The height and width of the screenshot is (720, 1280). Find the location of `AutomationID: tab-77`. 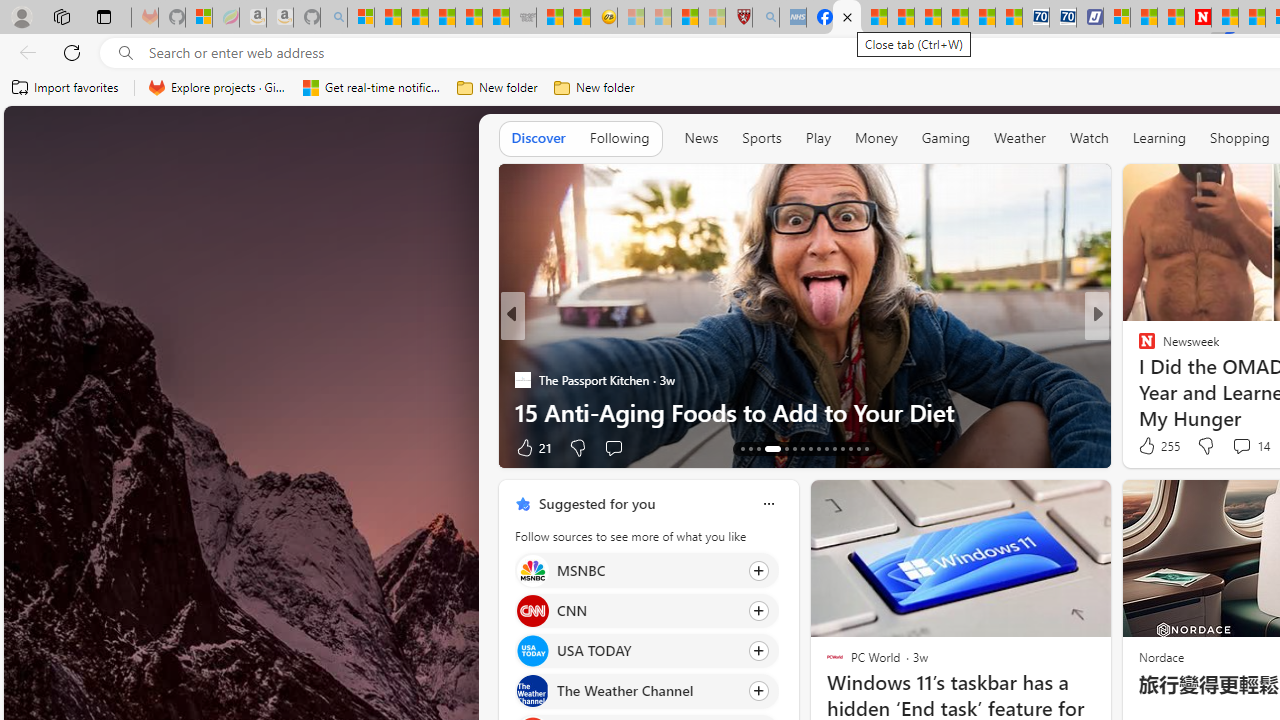

AutomationID: tab-77 is located at coordinates (842, 448).